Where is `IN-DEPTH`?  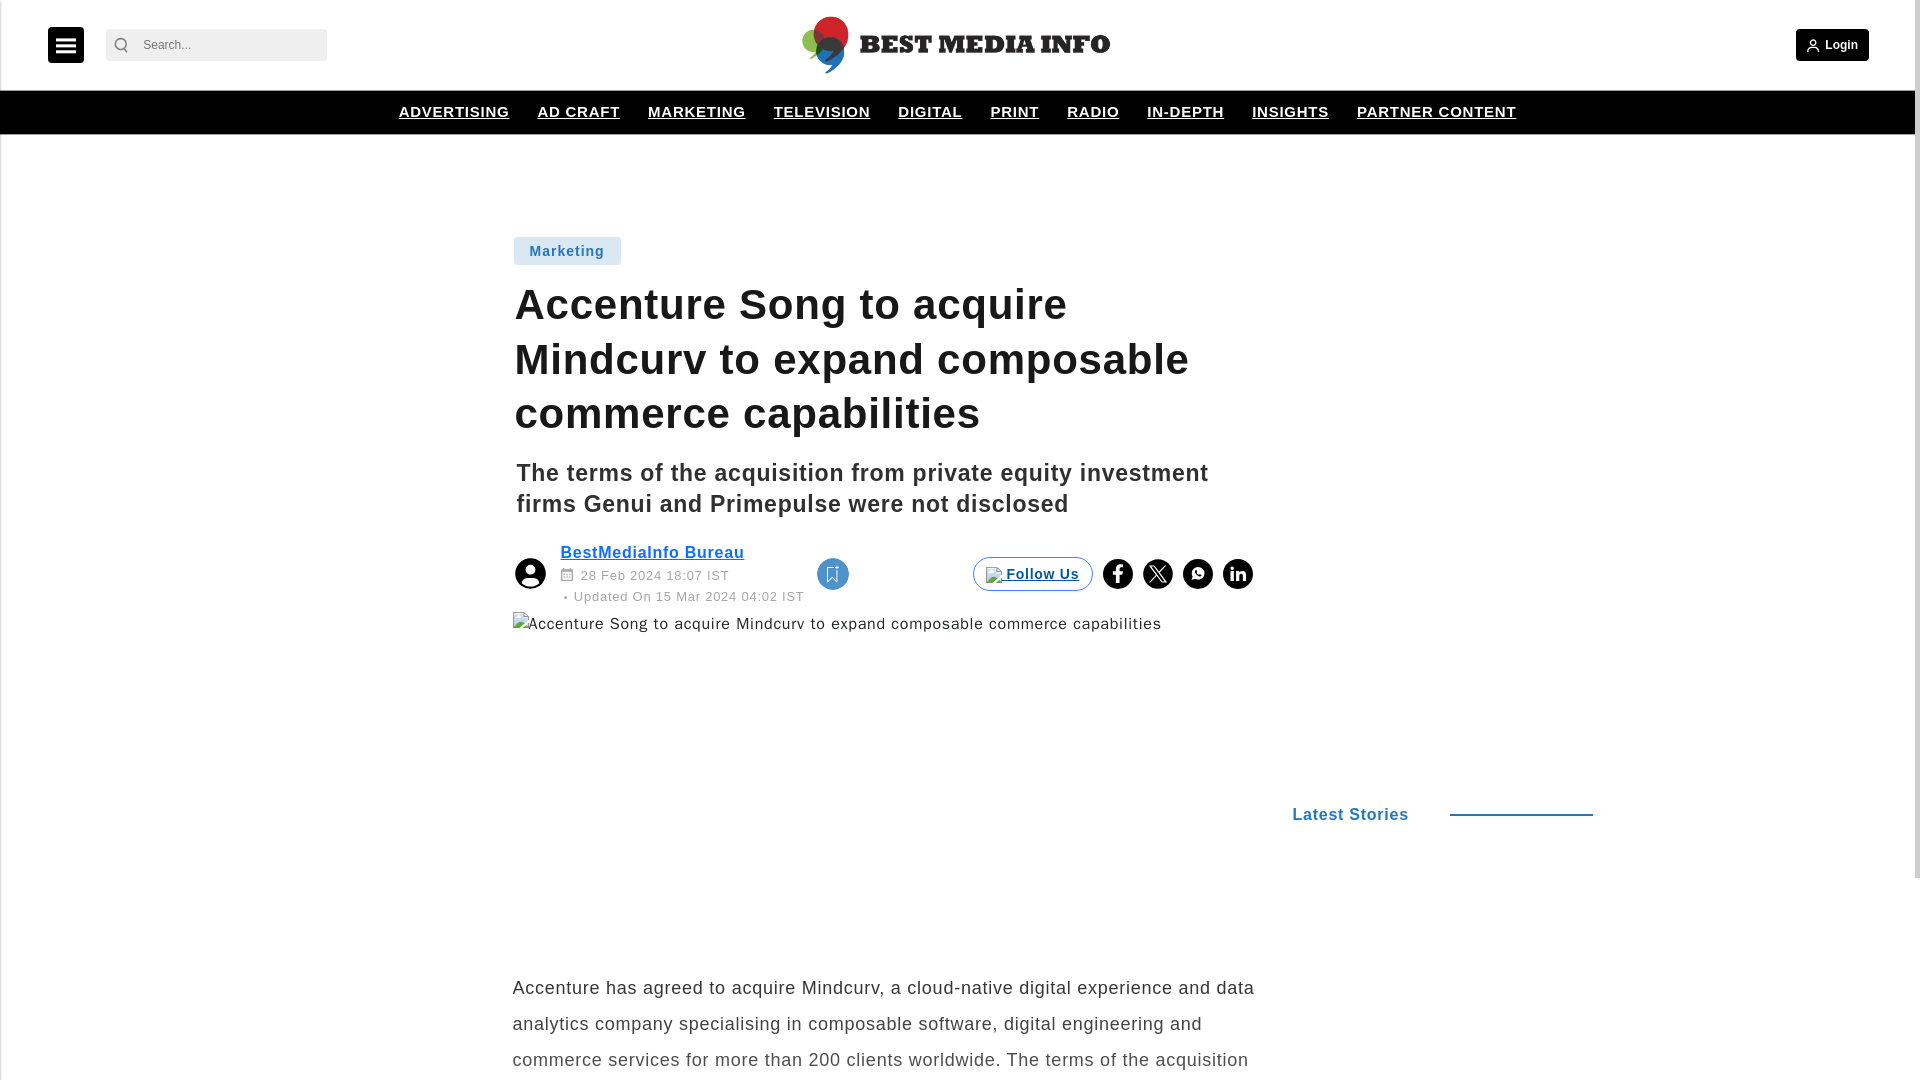
IN-DEPTH is located at coordinates (1185, 112).